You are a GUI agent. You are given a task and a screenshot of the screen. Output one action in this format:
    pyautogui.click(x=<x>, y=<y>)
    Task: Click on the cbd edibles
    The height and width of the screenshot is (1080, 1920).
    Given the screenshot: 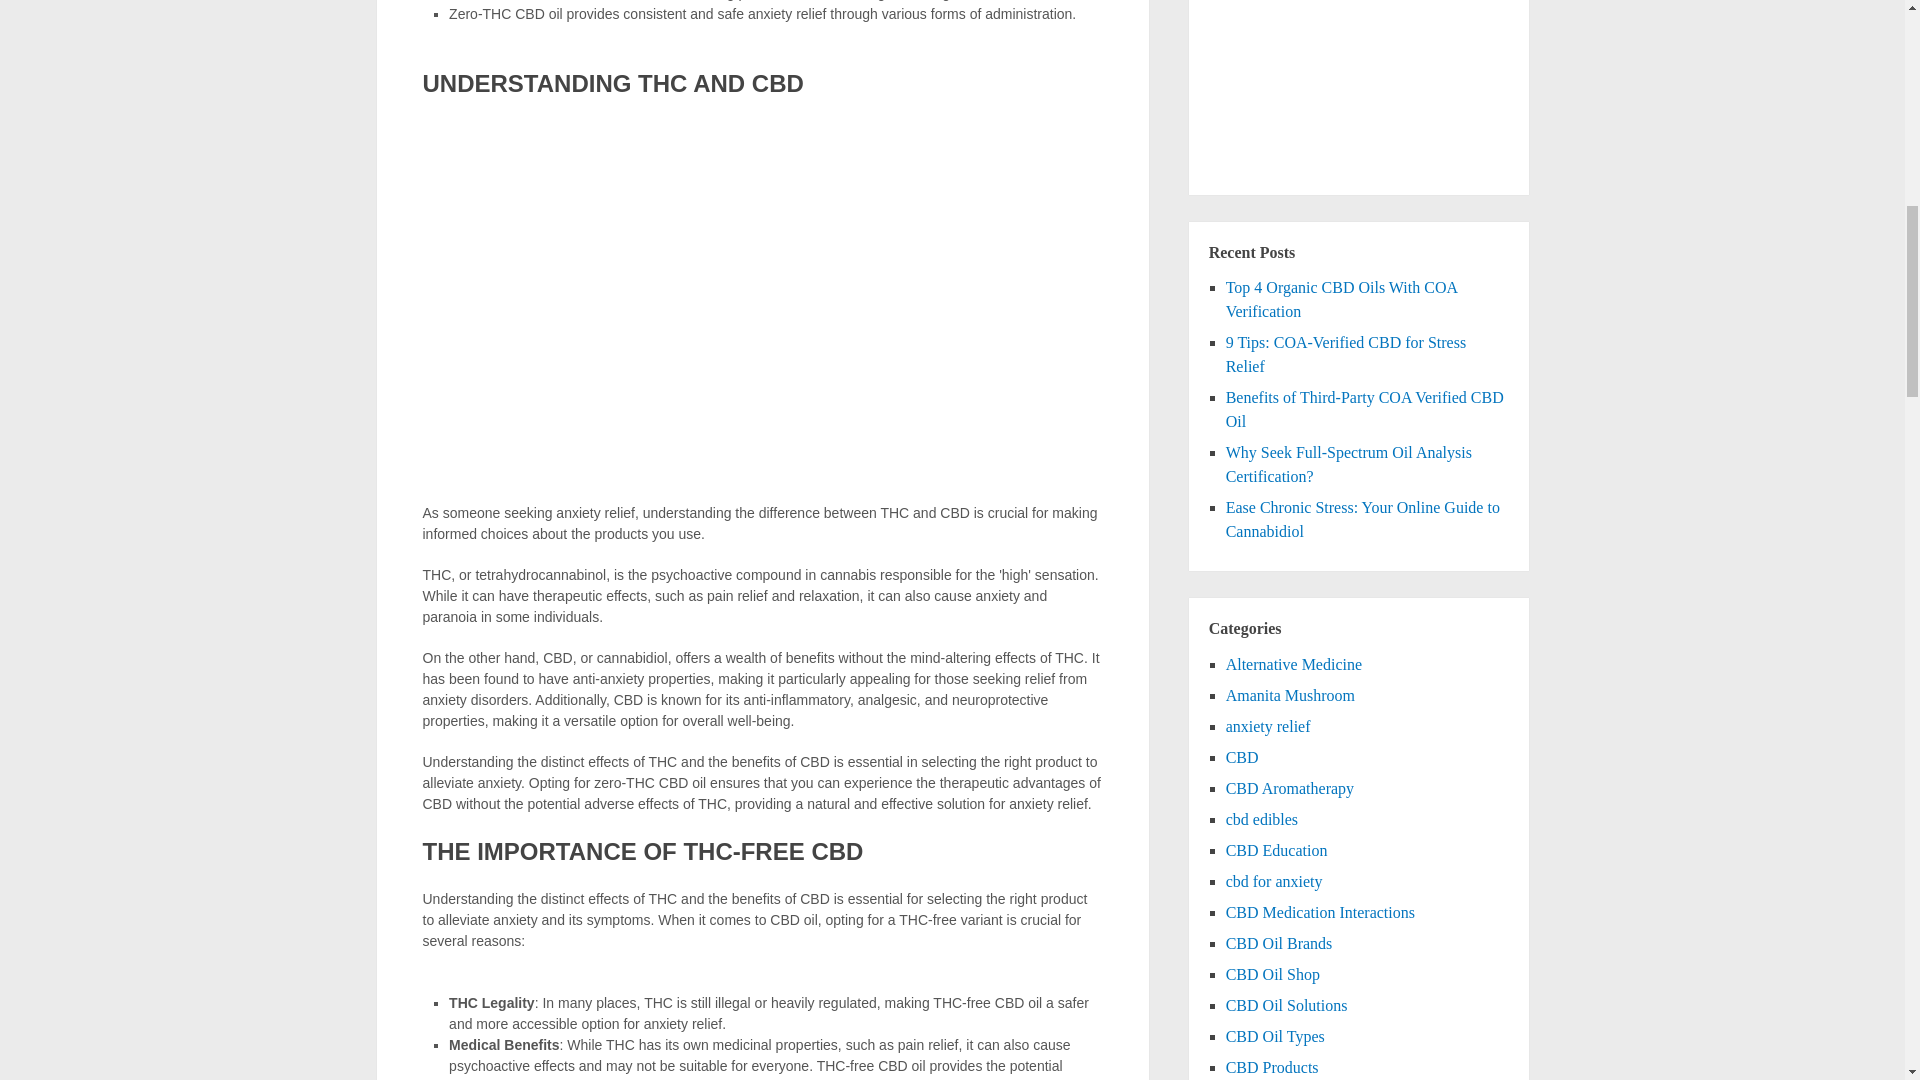 What is the action you would take?
    pyautogui.click(x=1262, y=820)
    